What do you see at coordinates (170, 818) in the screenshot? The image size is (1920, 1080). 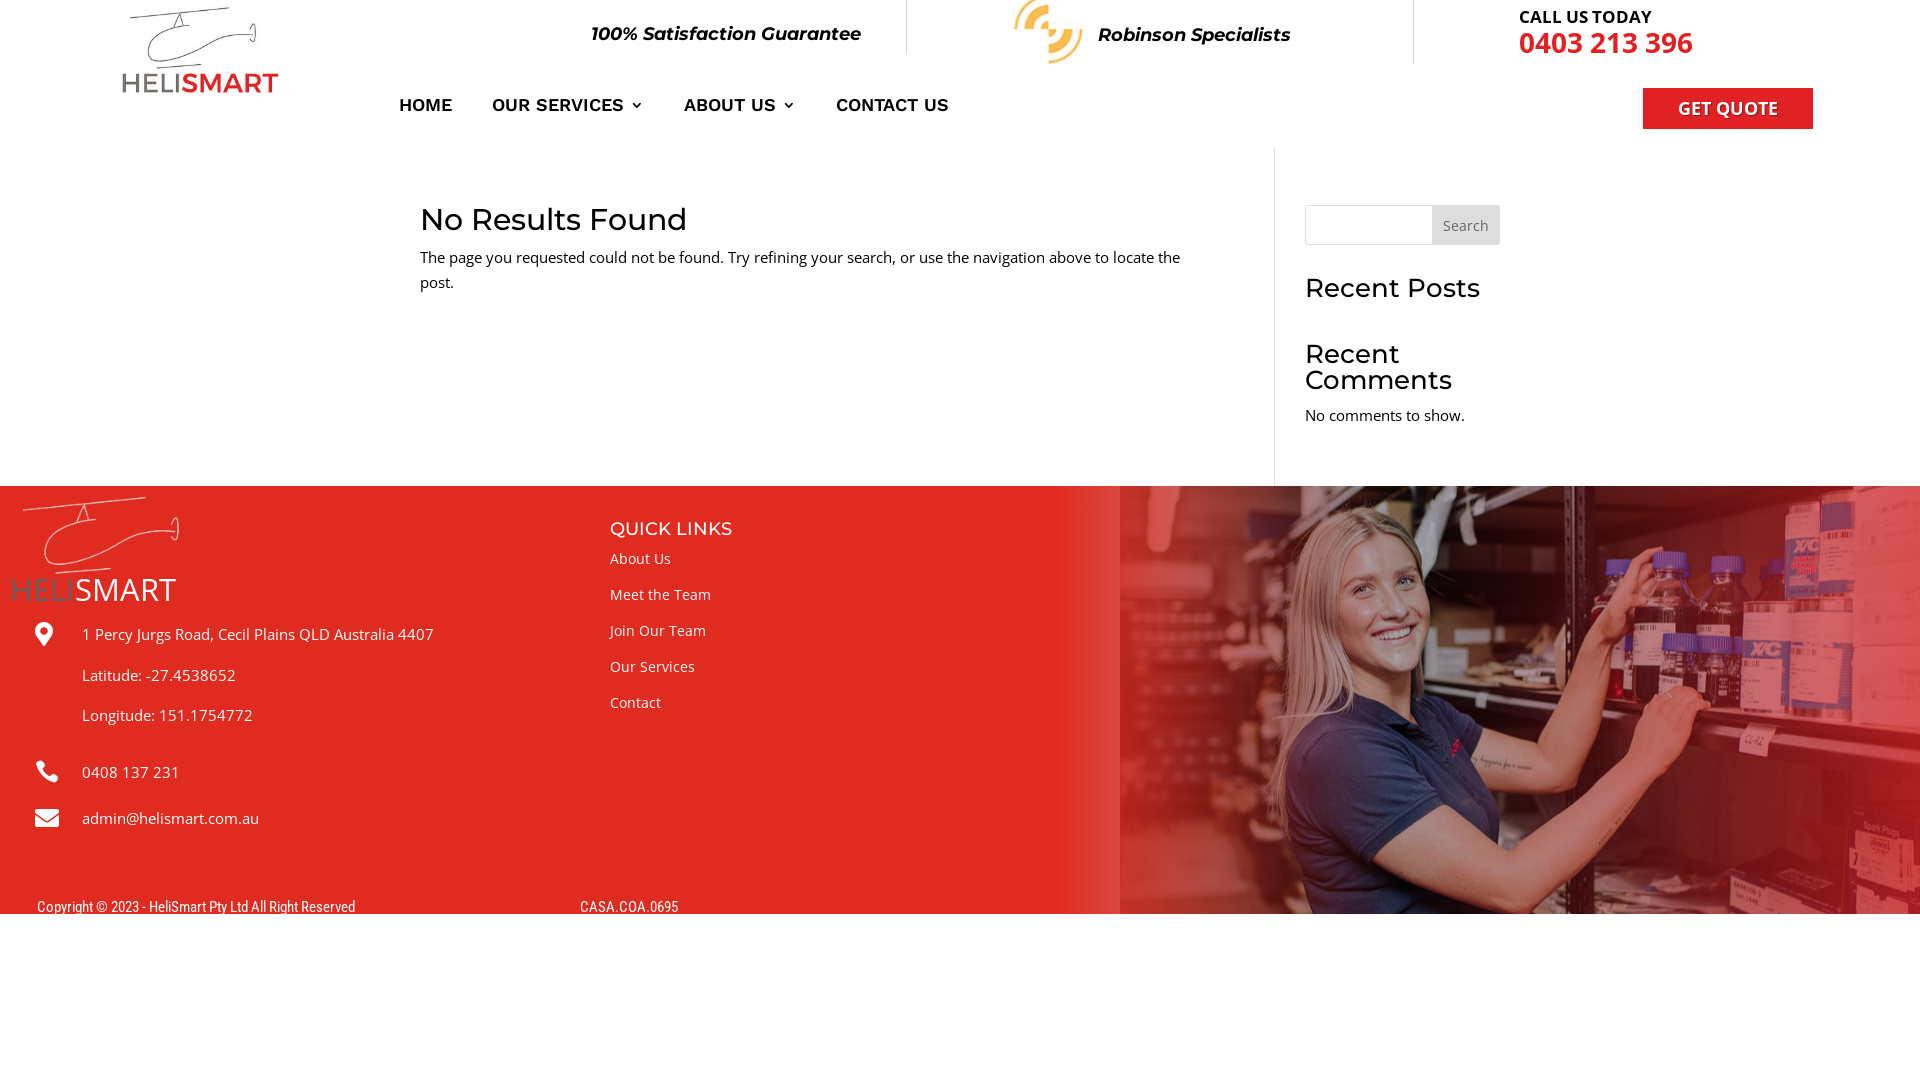 I see `admin@helismart.com.au` at bounding box center [170, 818].